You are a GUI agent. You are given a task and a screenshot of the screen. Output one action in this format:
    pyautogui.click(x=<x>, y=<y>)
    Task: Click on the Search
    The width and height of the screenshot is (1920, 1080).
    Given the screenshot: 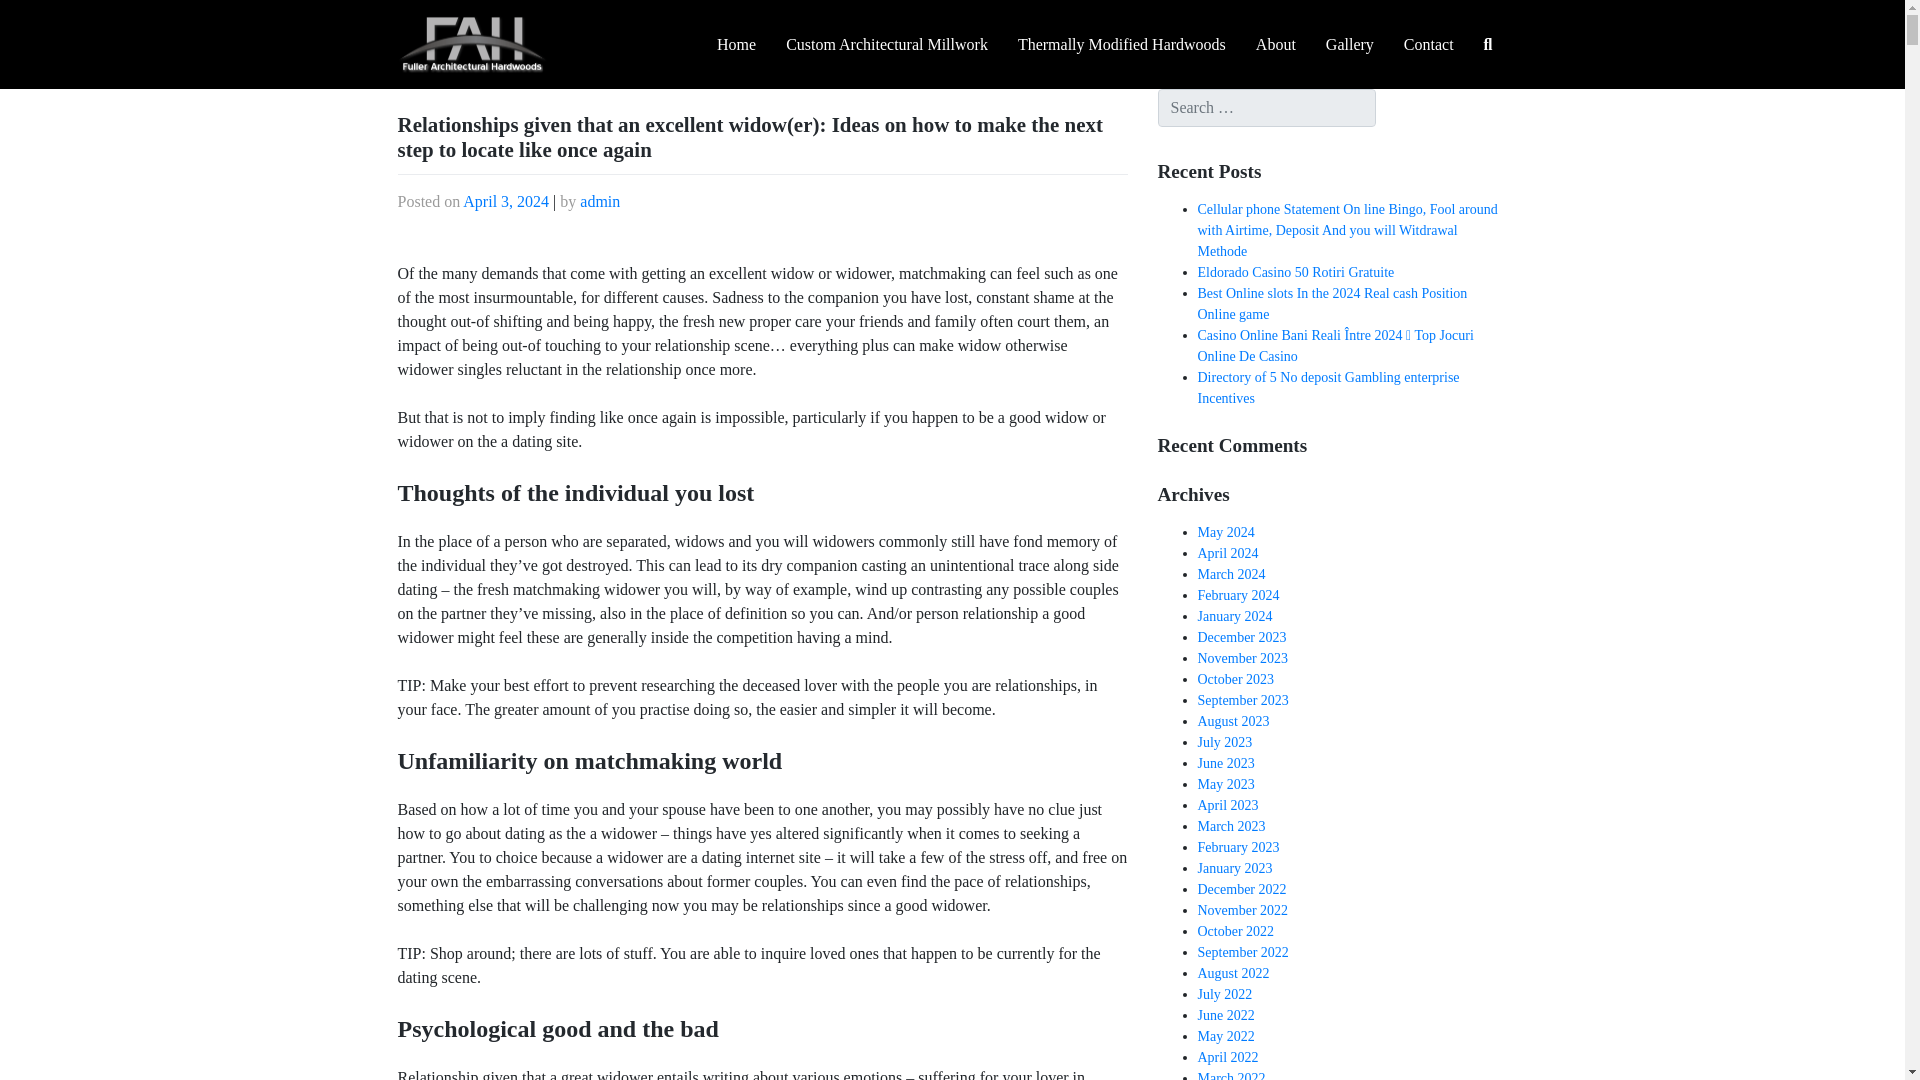 What is the action you would take?
    pyautogui.click(x=1418, y=98)
    